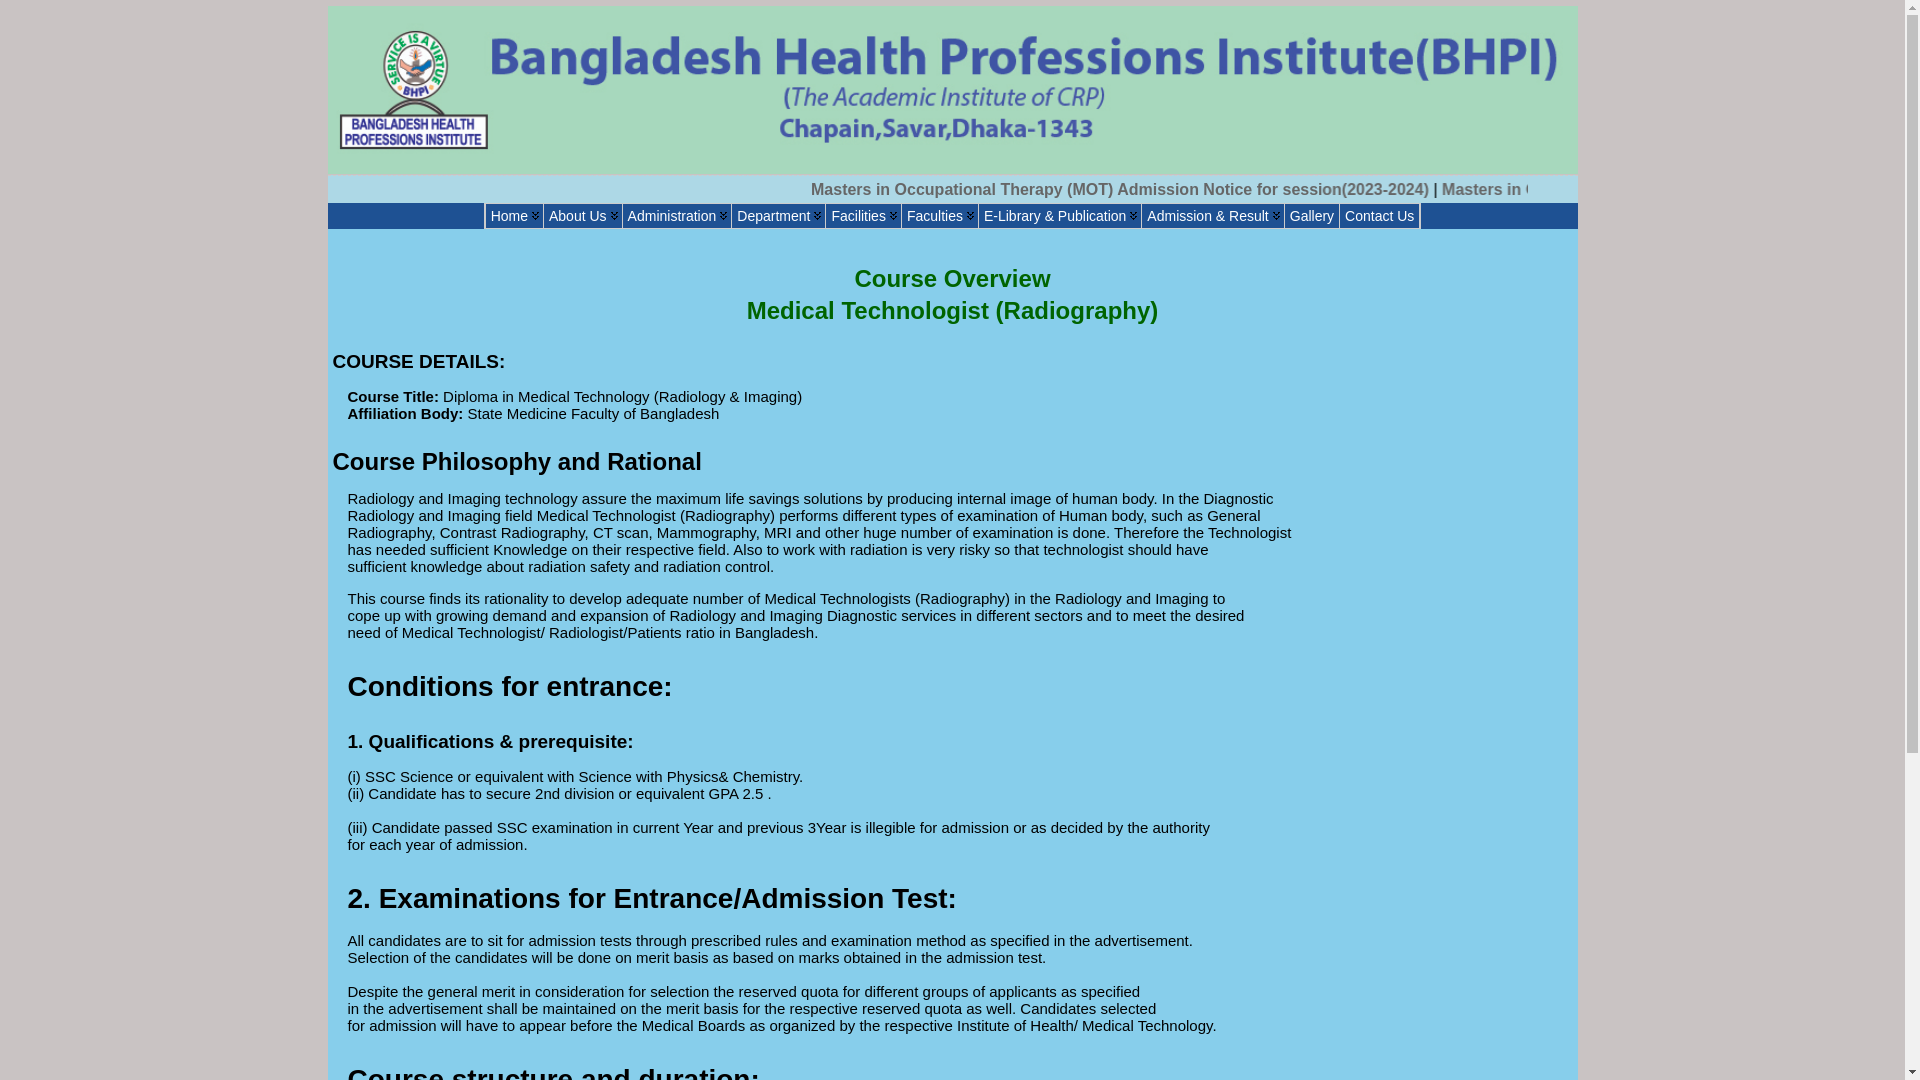 This screenshot has width=1920, height=1080. What do you see at coordinates (514, 216) in the screenshot?
I see `Home` at bounding box center [514, 216].